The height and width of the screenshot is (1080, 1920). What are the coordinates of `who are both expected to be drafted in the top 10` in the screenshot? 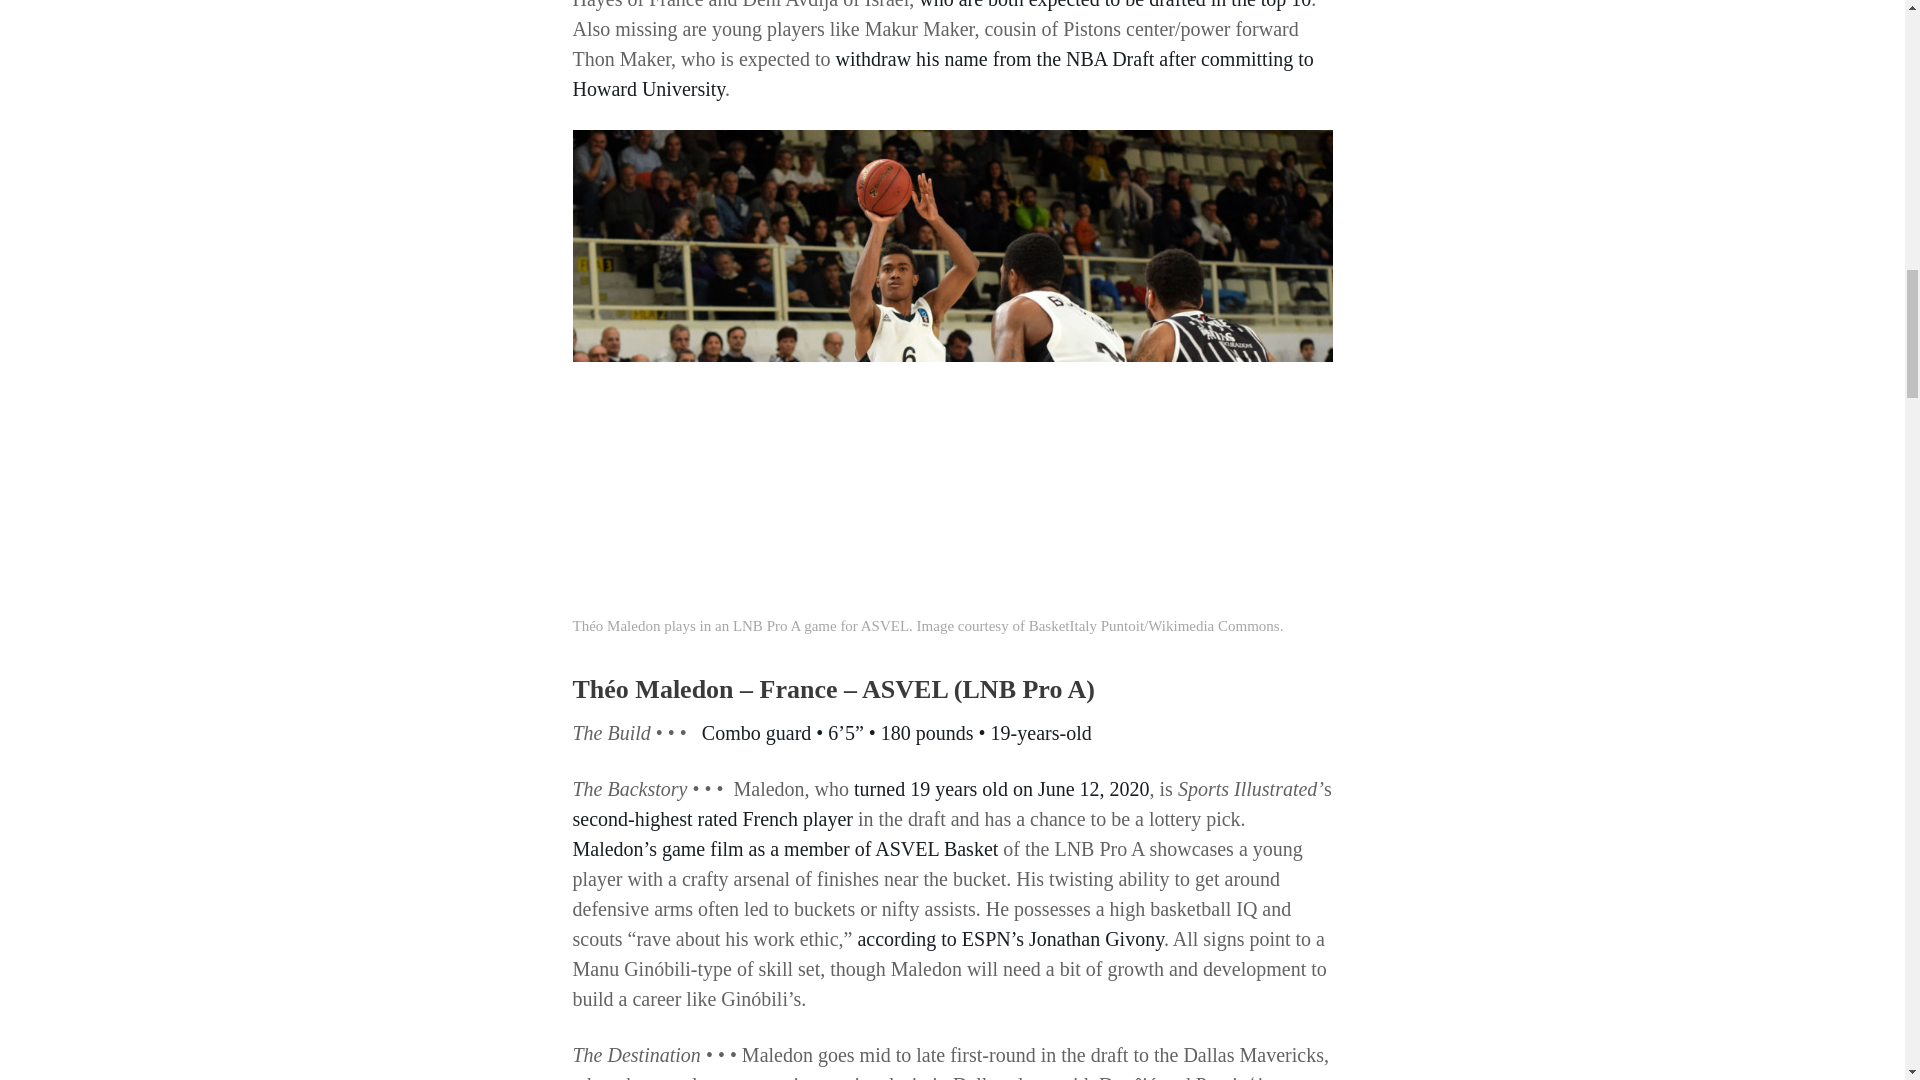 It's located at (1115, 4).